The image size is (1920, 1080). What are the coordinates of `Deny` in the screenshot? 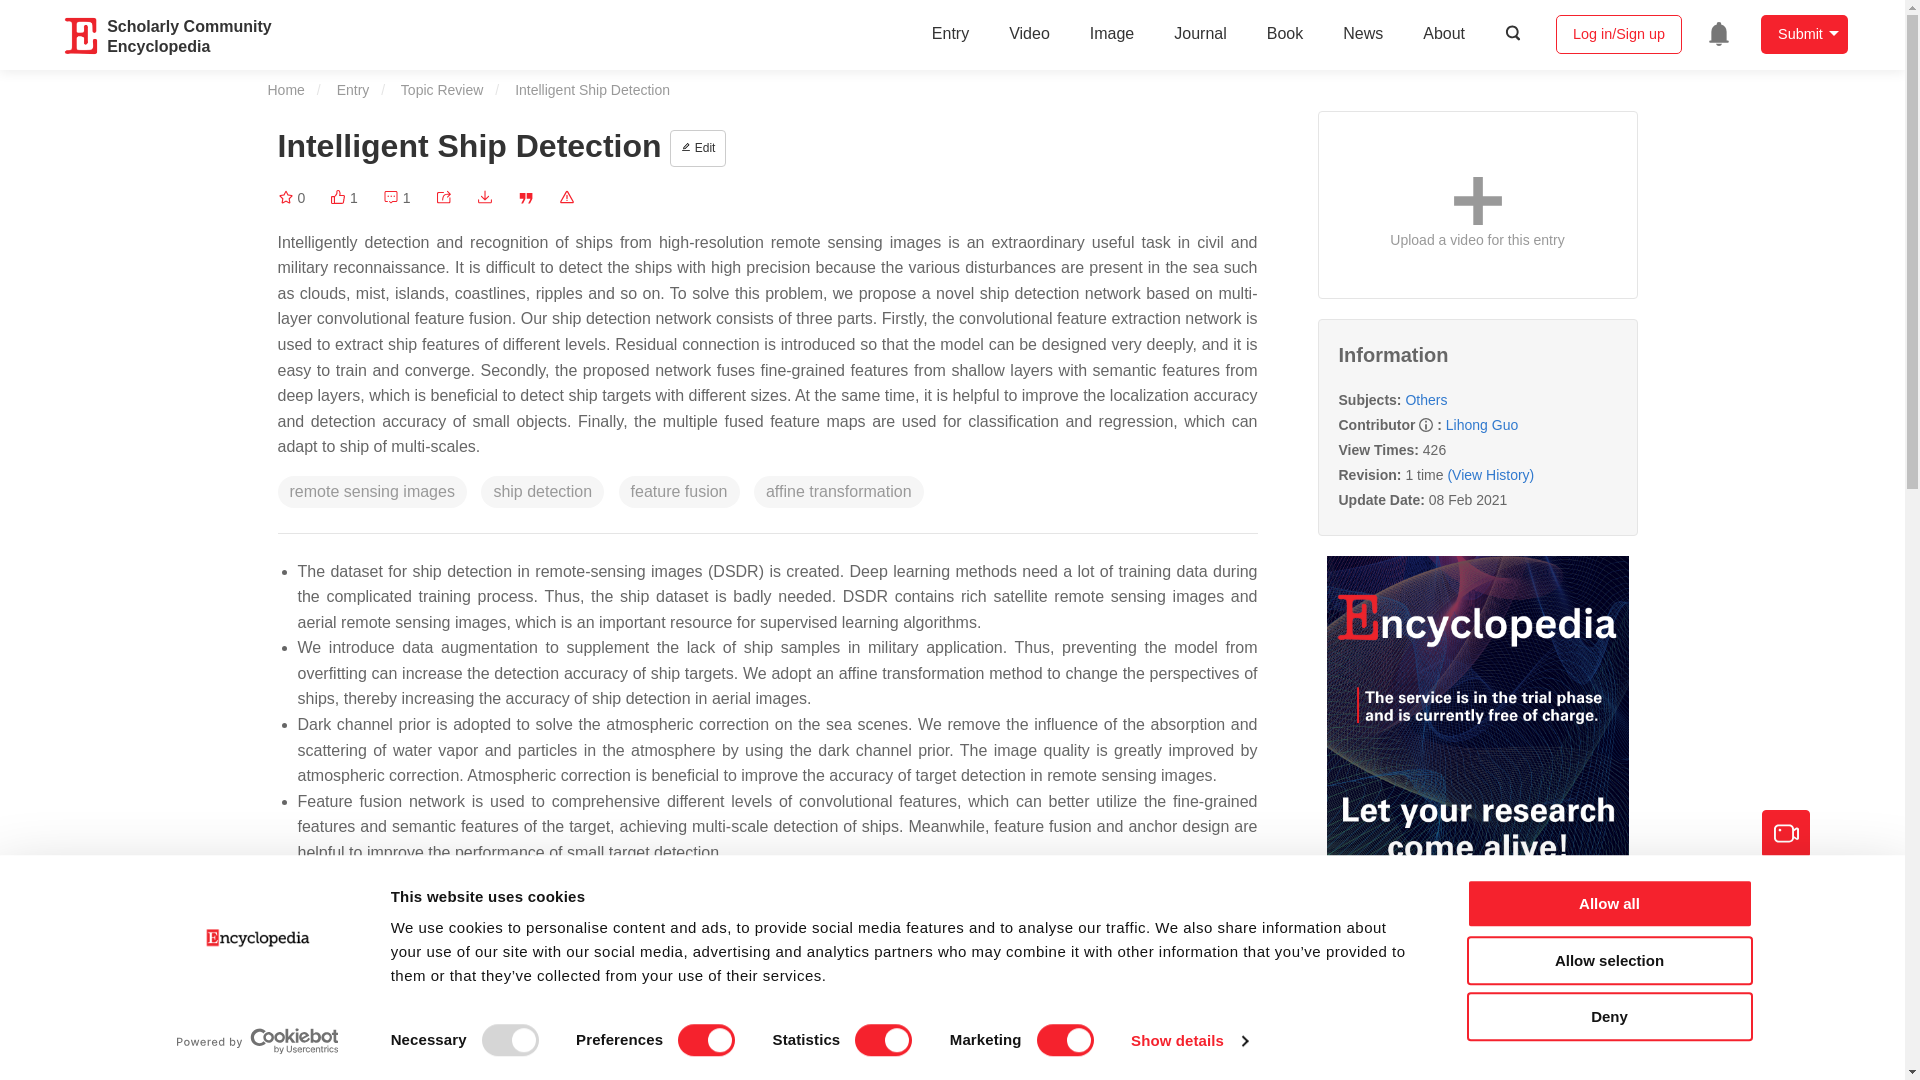 It's located at (1608, 1016).